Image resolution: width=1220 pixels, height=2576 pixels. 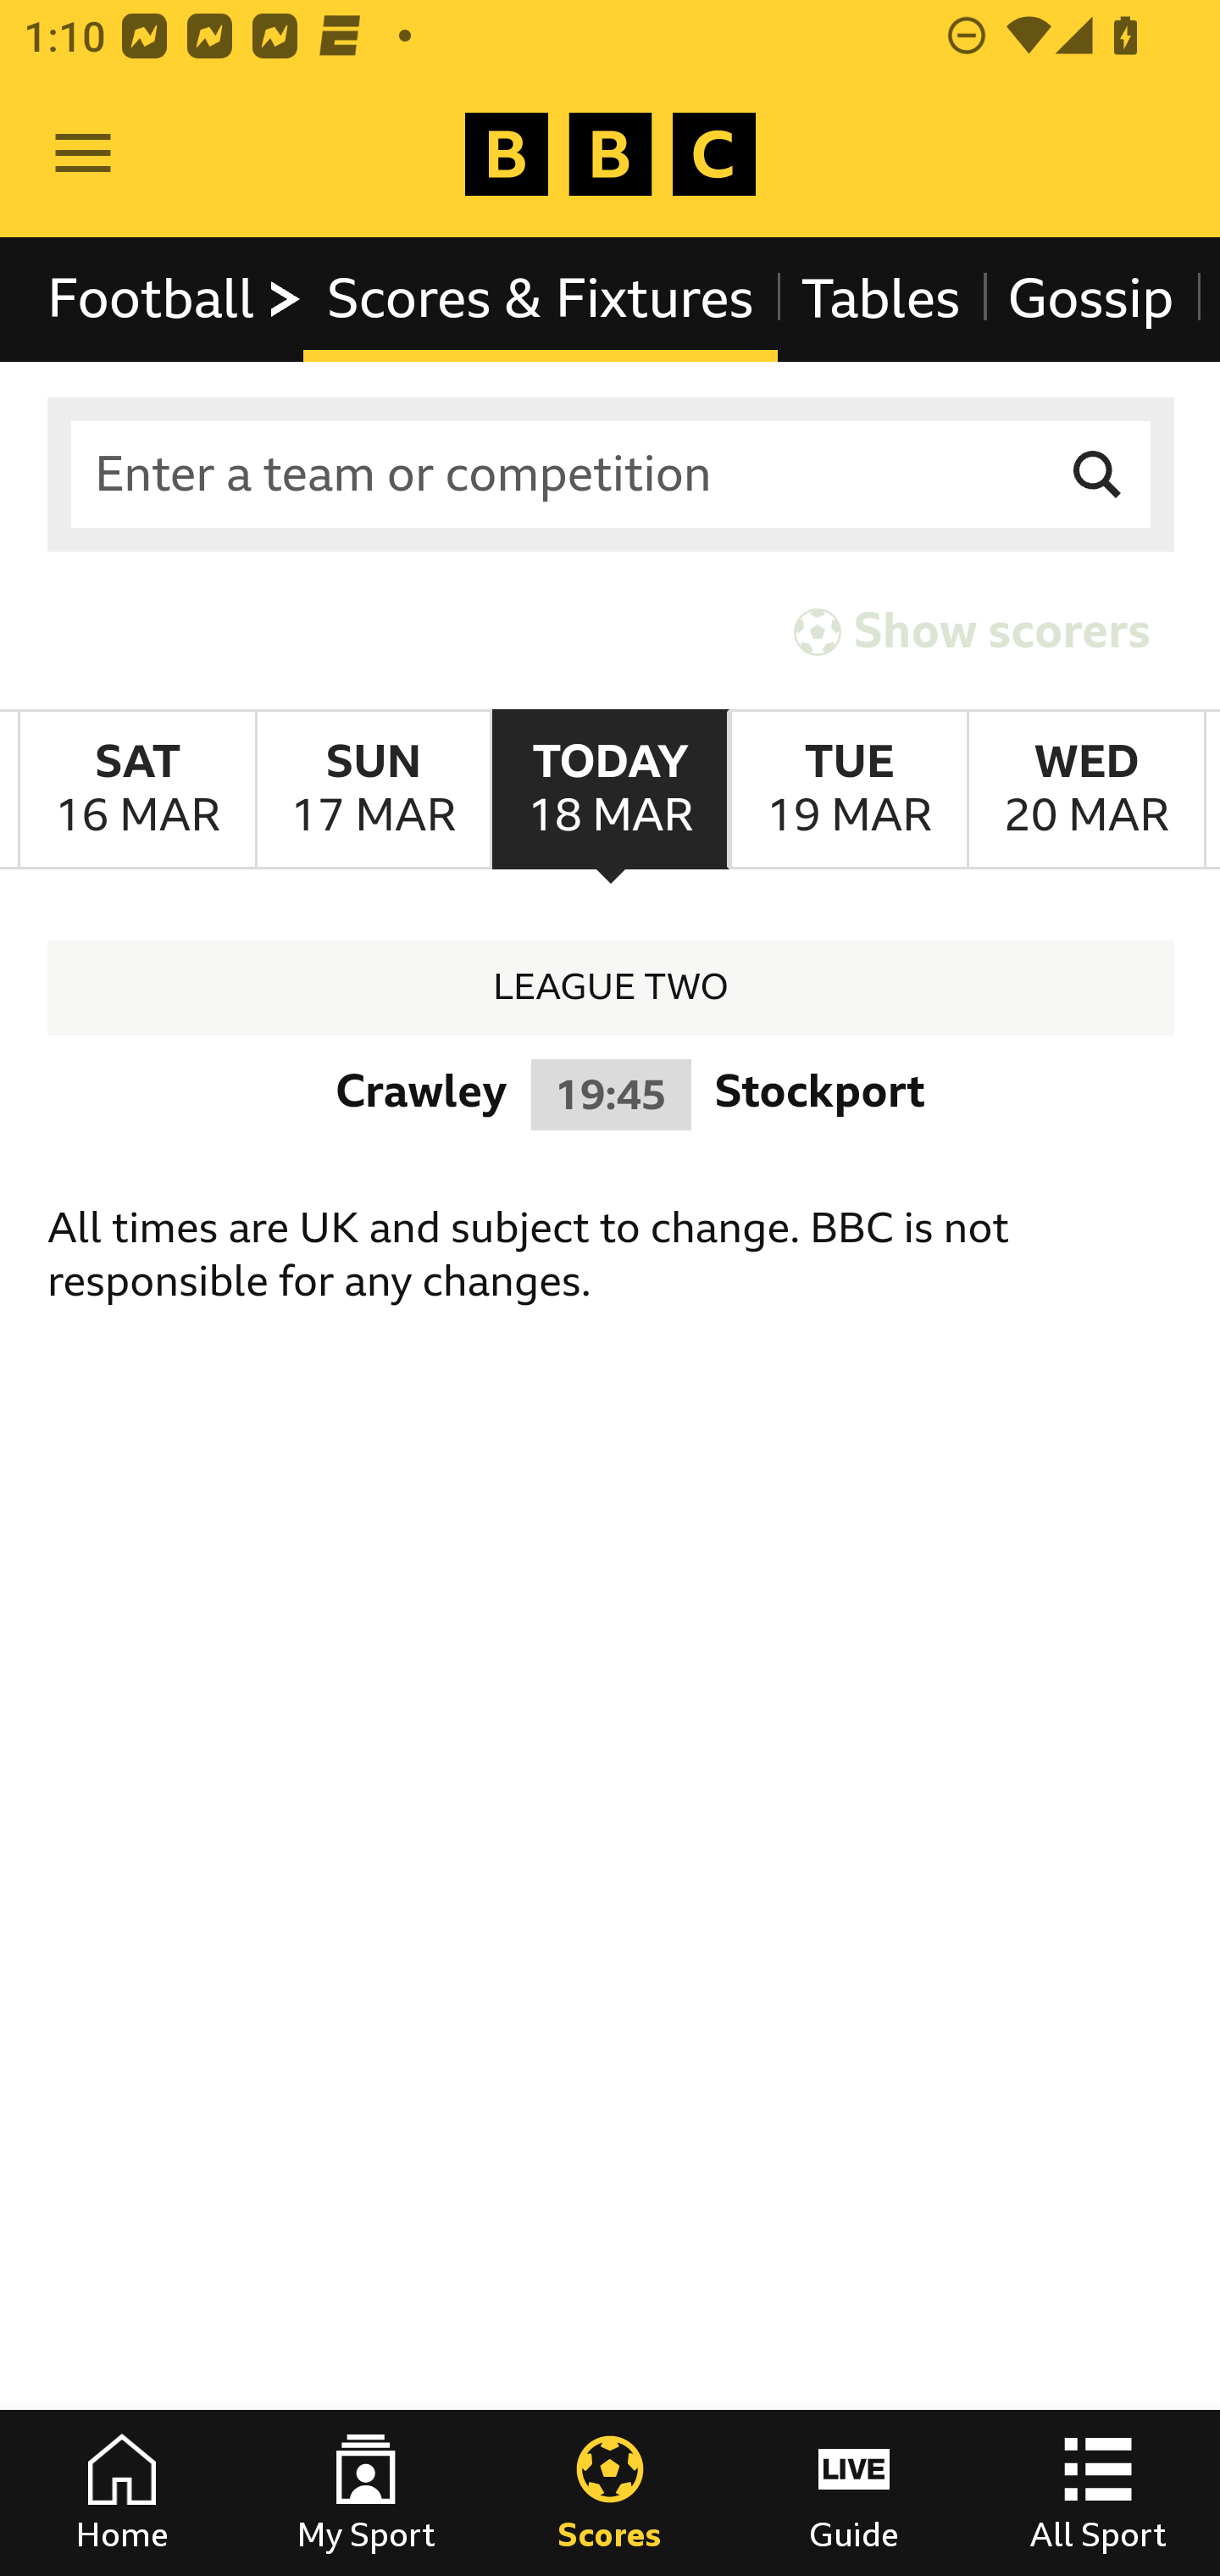 What do you see at coordinates (373, 790) in the screenshot?
I see `SundayMarch 17th Sunday March 17th` at bounding box center [373, 790].